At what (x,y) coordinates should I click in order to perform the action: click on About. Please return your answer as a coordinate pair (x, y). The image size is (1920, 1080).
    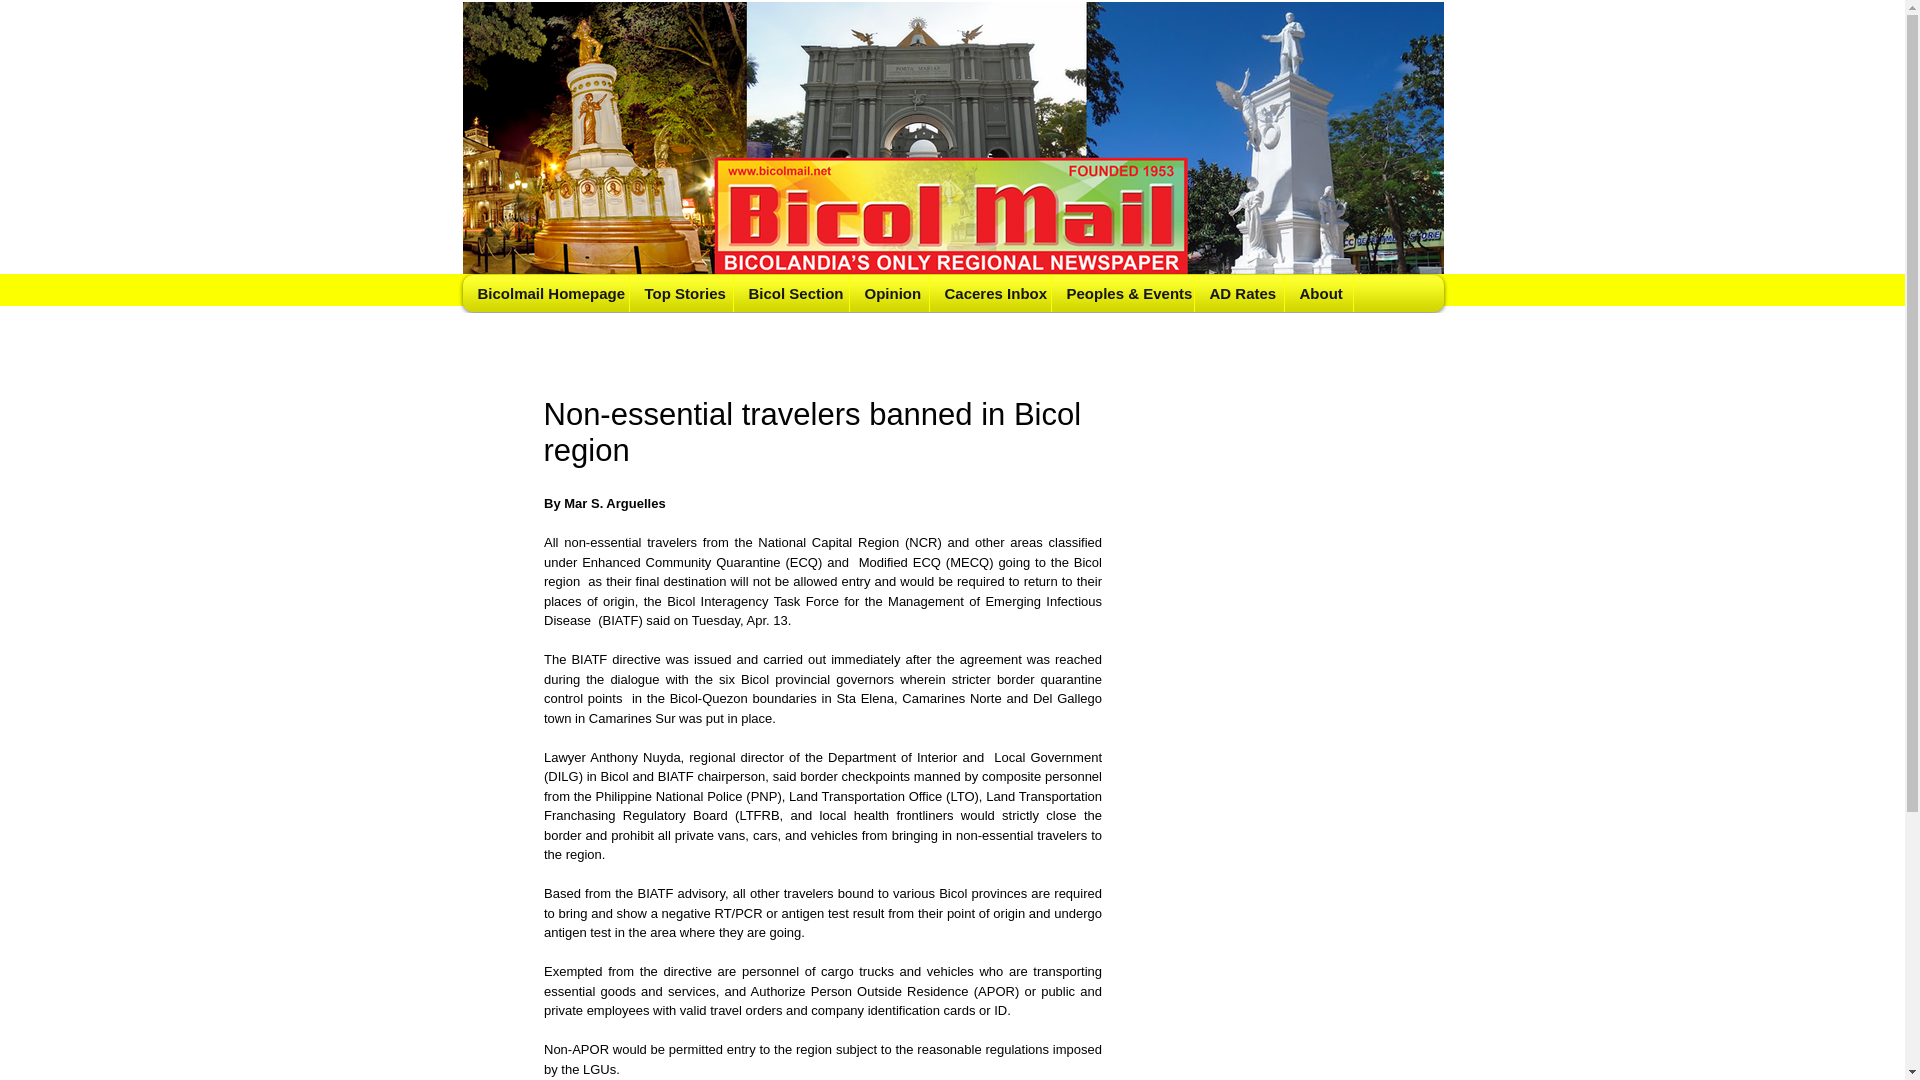
    Looking at the image, I should click on (1318, 294).